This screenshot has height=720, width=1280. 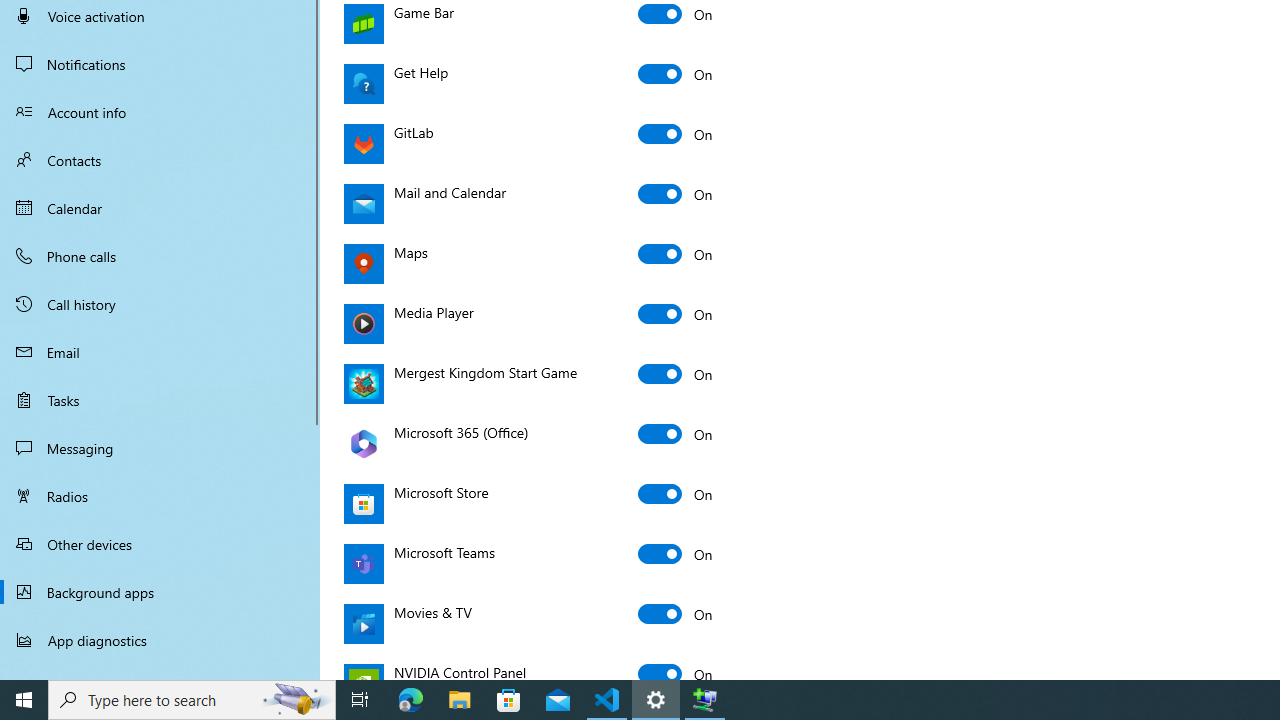 What do you see at coordinates (676, 668) in the screenshot?
I see `NVIDIA Control Panel` at bounding box center [676, 668].